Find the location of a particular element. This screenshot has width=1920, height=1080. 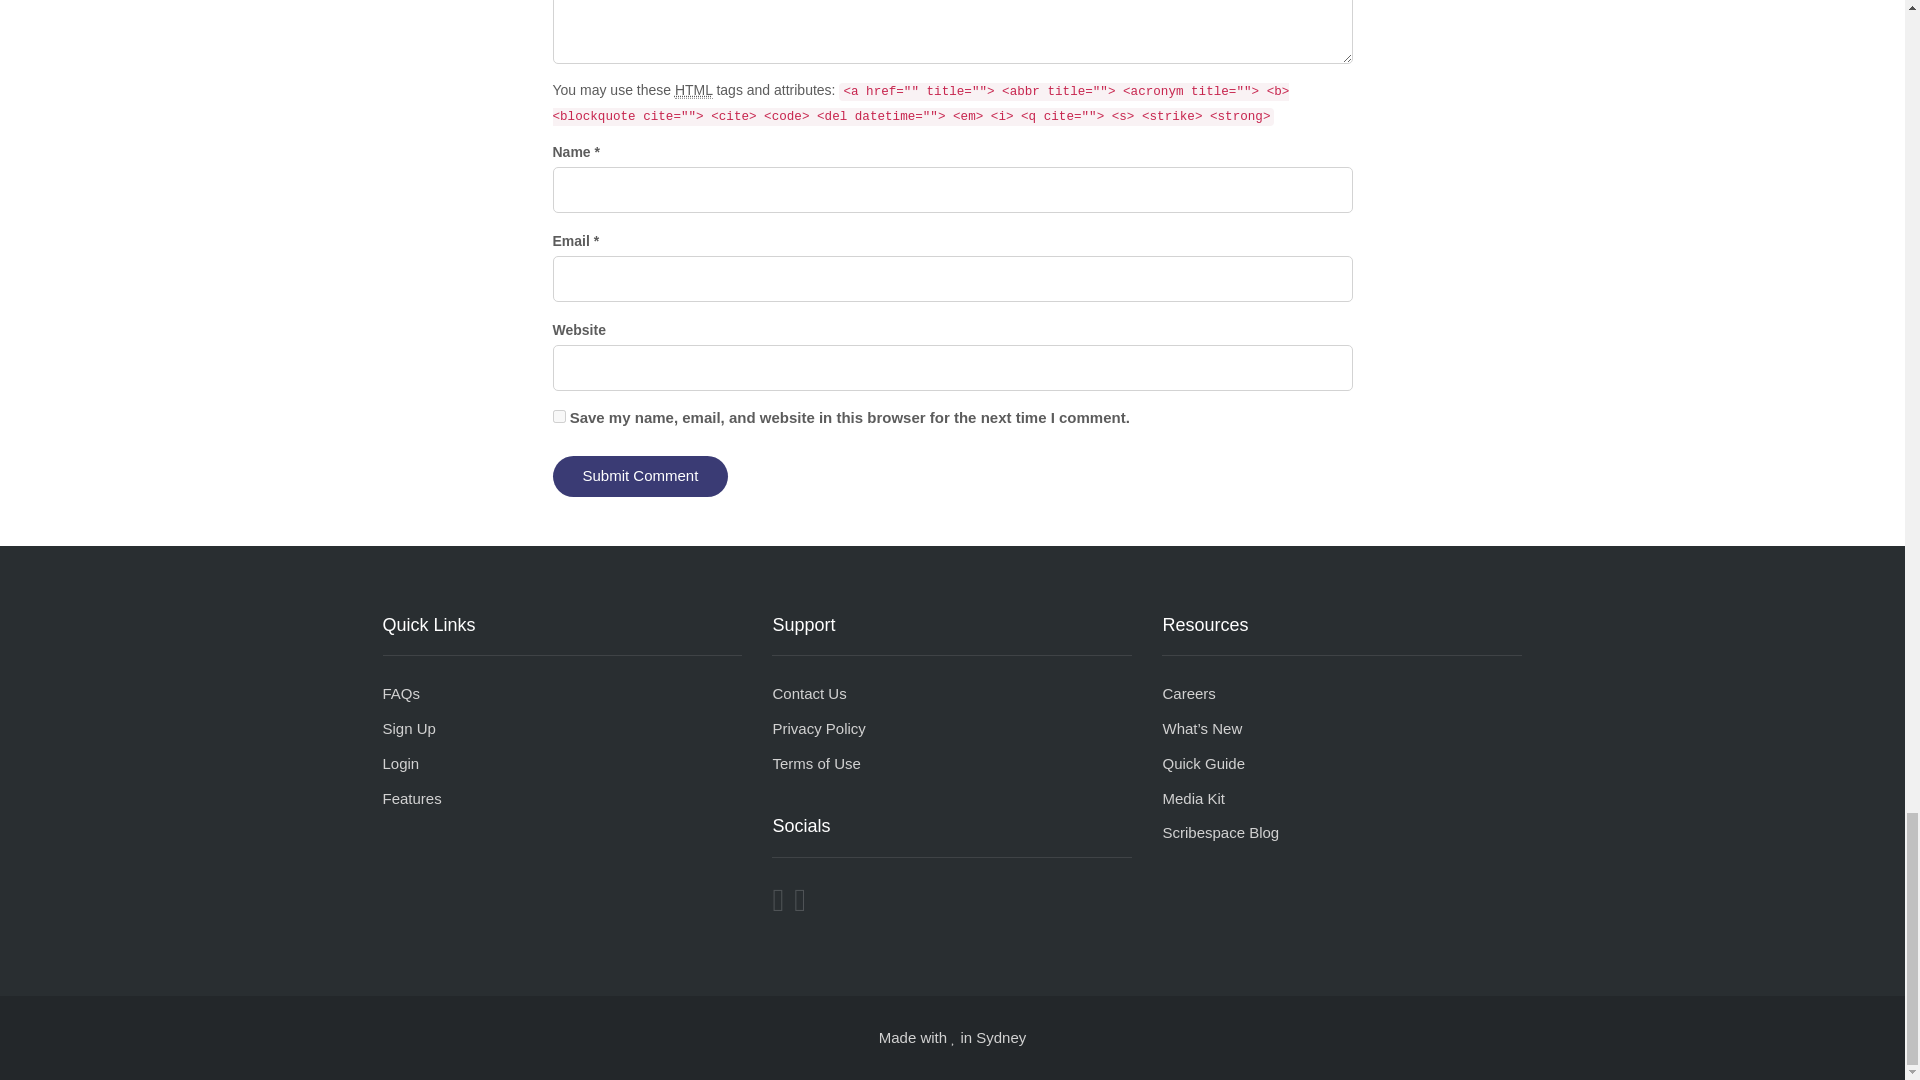

Scribespace Blog is located at coordinates (1220, 832).